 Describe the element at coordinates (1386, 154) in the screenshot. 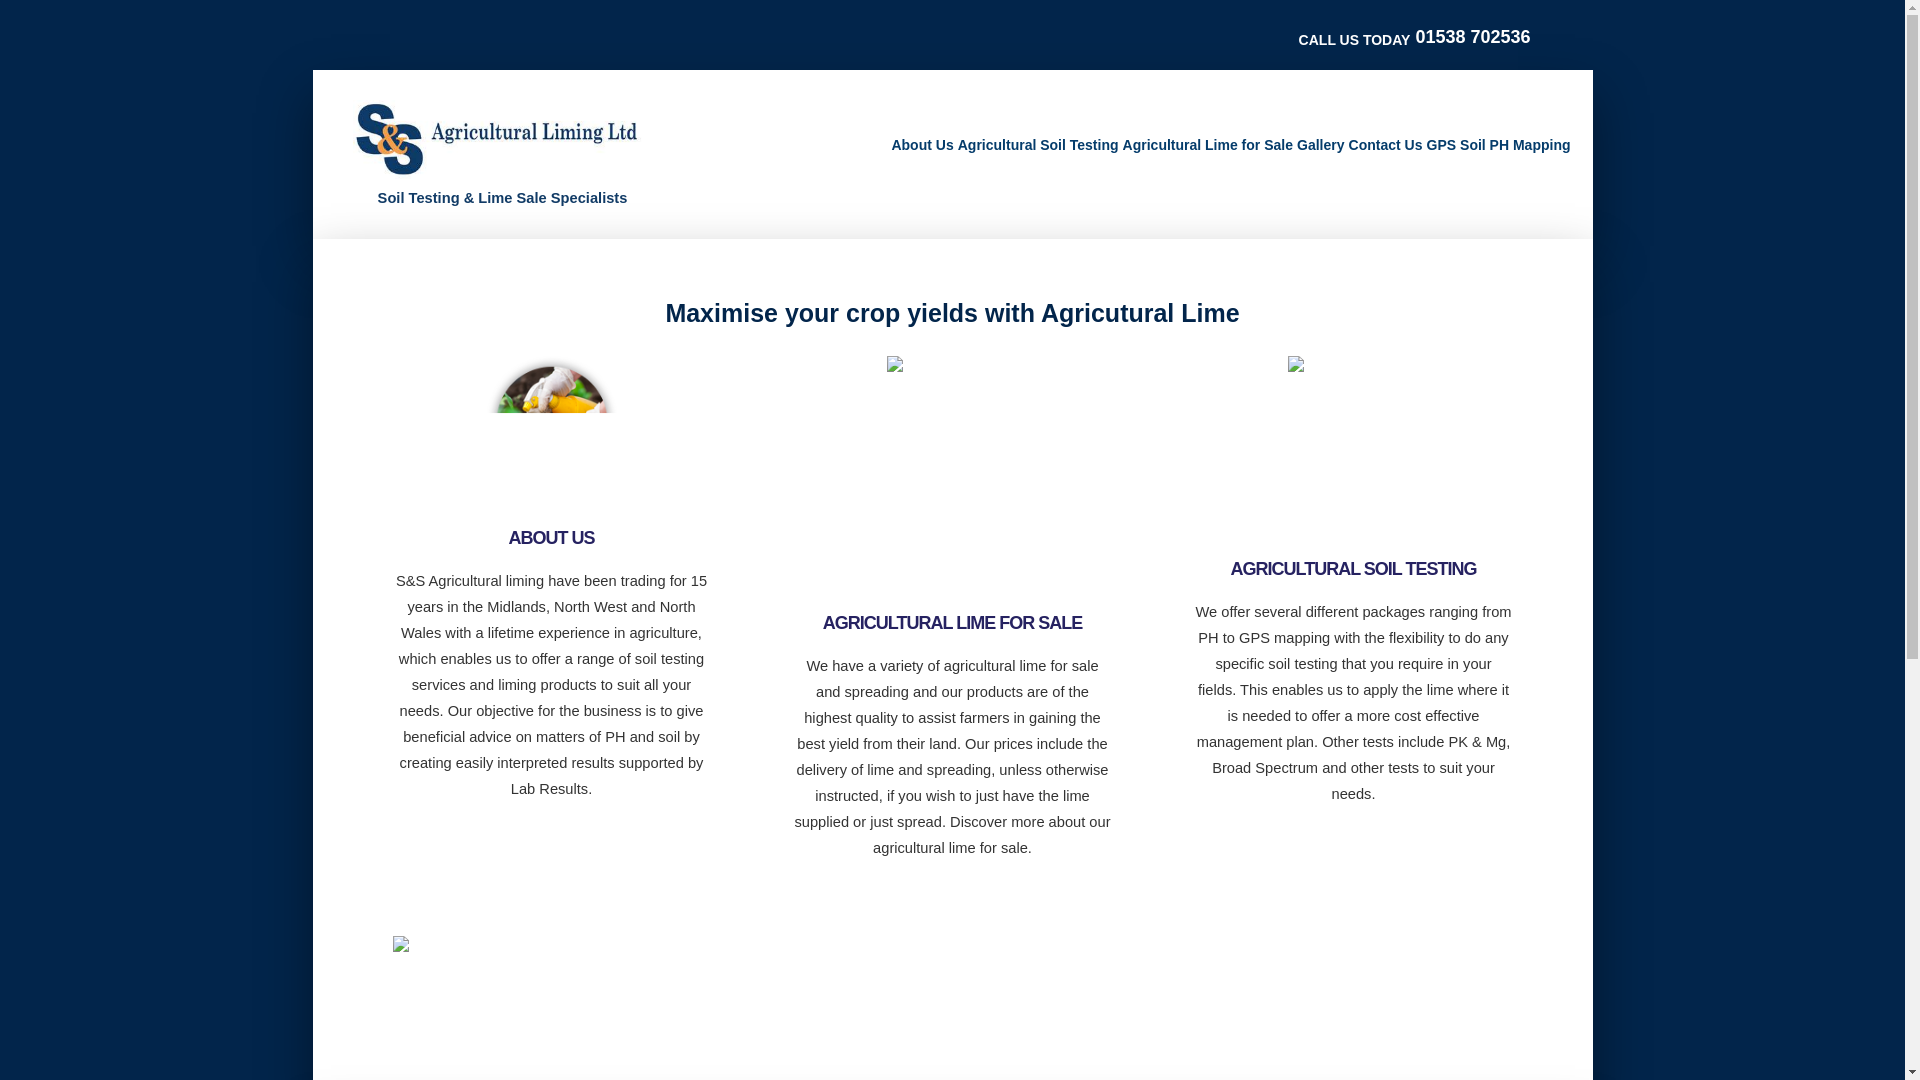

I see `Contact Us` at that location.